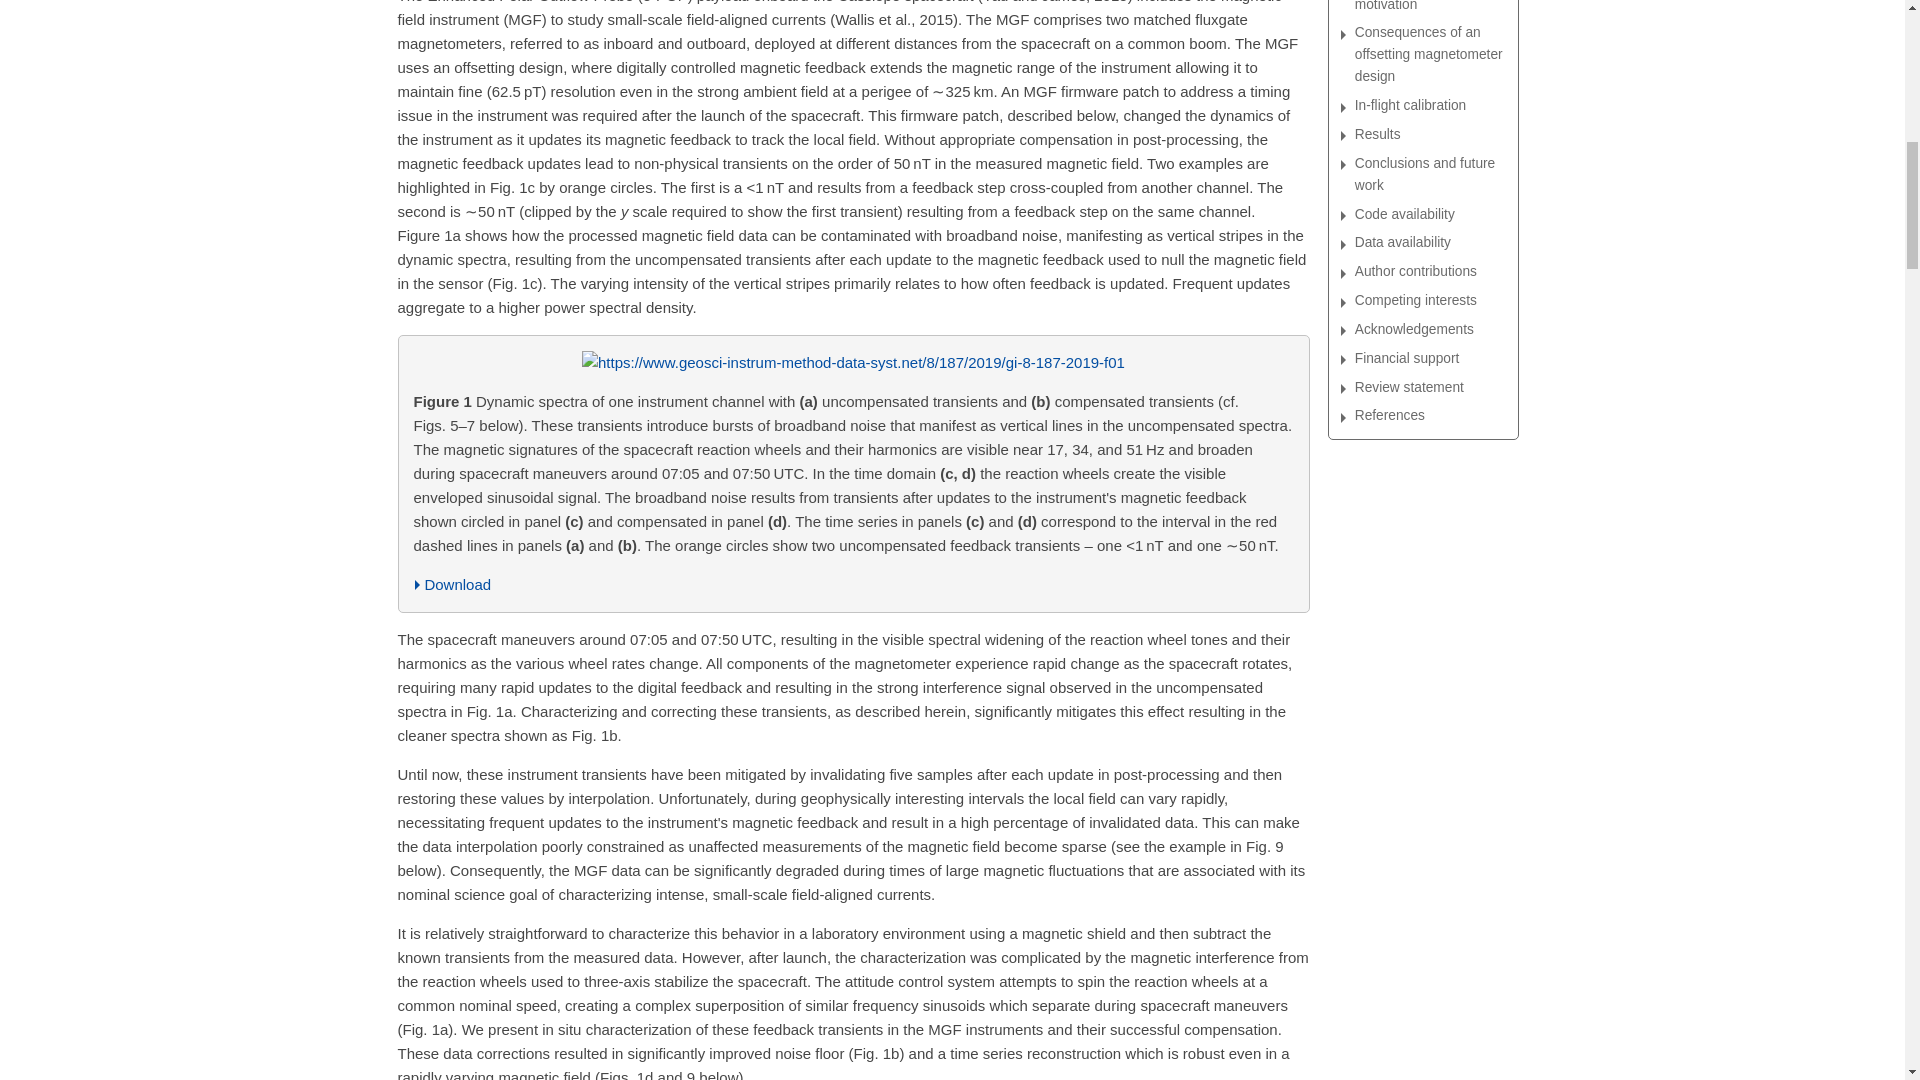 The width and height of the screenshot is (1920, 1080). What do you see at coordinates (1429, 214) in the screenshot?
I see `Code availability` at bounding box center [1429, 214].